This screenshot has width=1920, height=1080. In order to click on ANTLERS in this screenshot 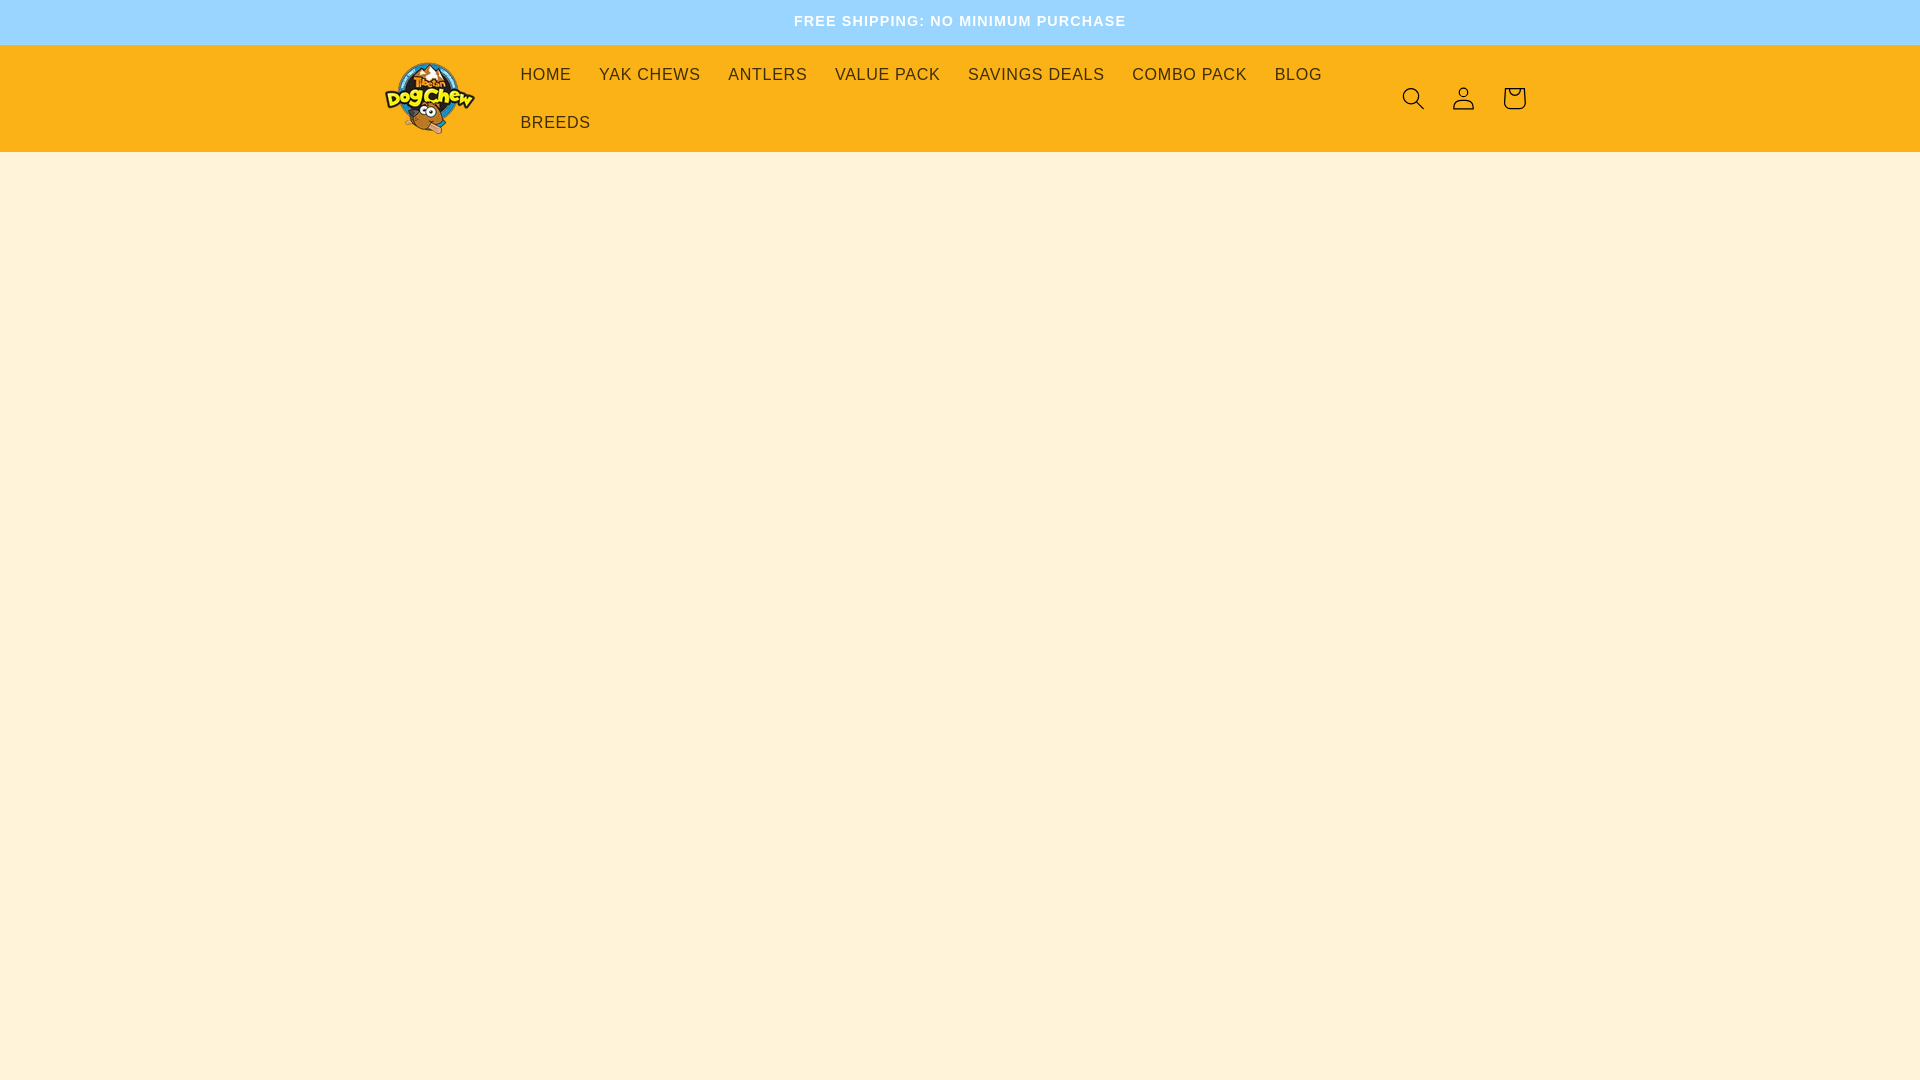, I will do `click(768, 74)`.